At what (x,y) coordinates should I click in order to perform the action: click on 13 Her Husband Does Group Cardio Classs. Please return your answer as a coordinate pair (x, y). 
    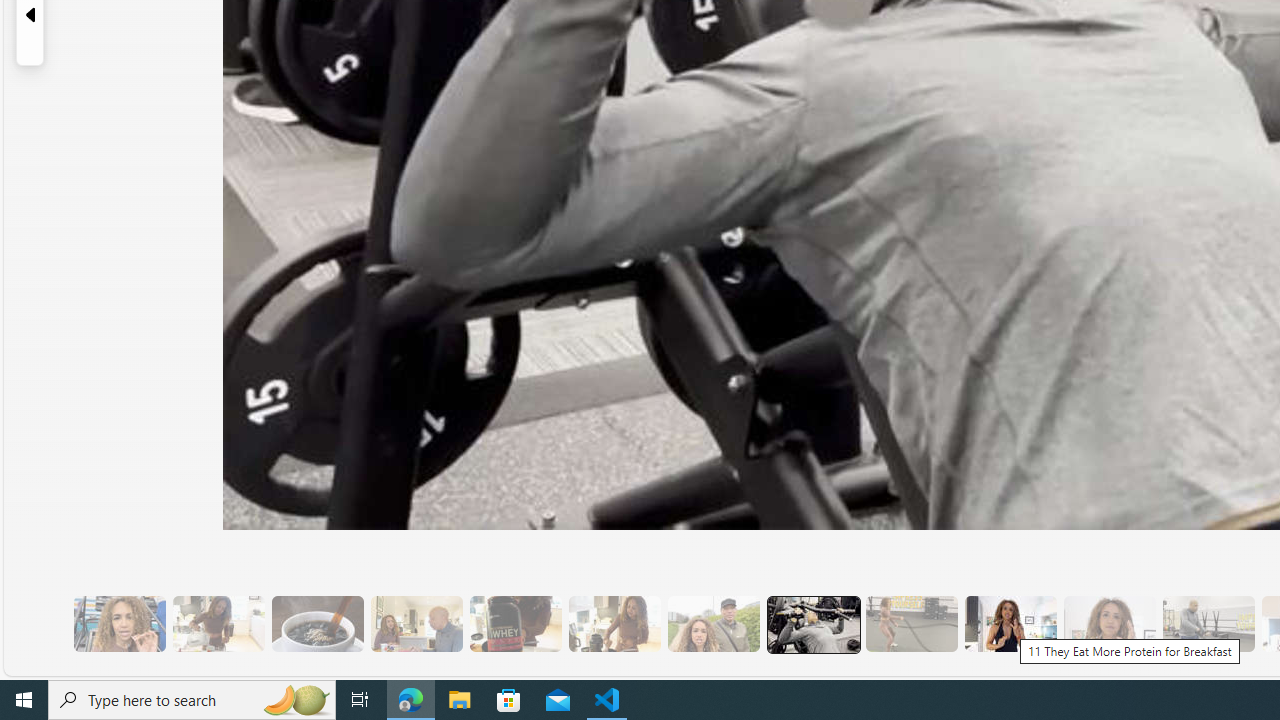
    Looking at the image, I should click on (1208, 624).